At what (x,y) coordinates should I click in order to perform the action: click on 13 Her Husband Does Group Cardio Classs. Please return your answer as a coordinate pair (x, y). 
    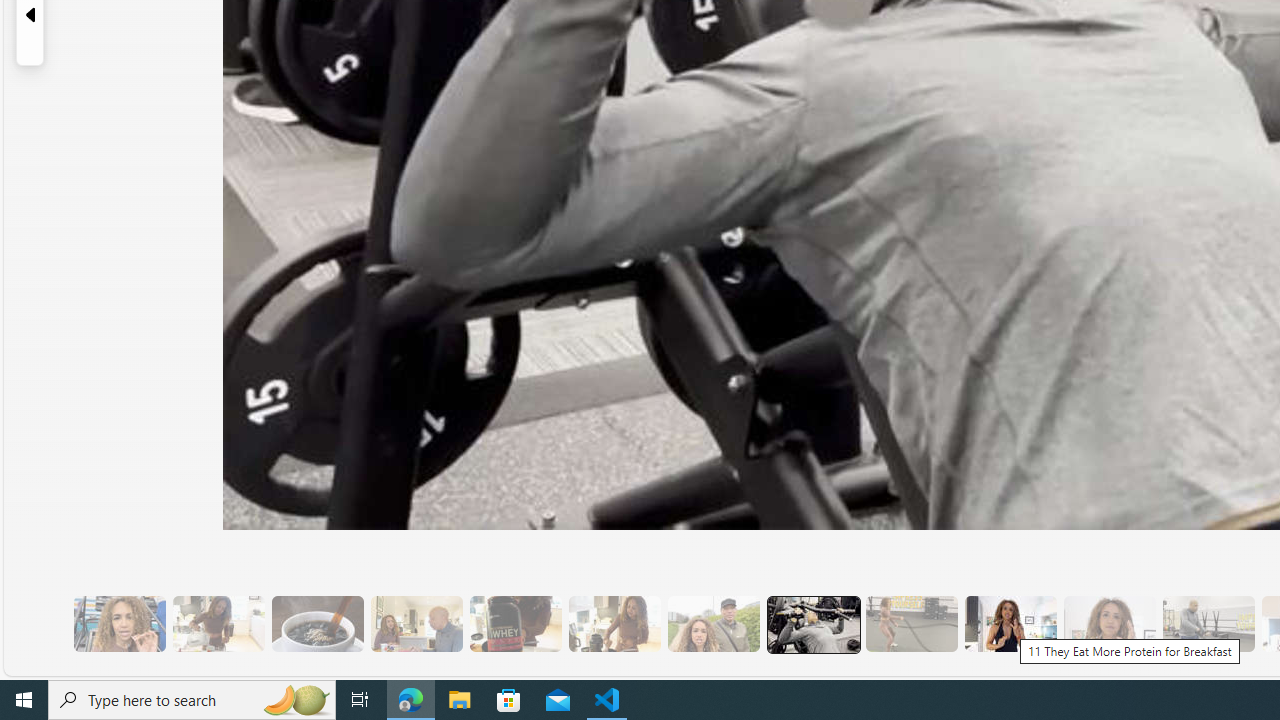
    Looking at the image, I should click on (1208, 624).